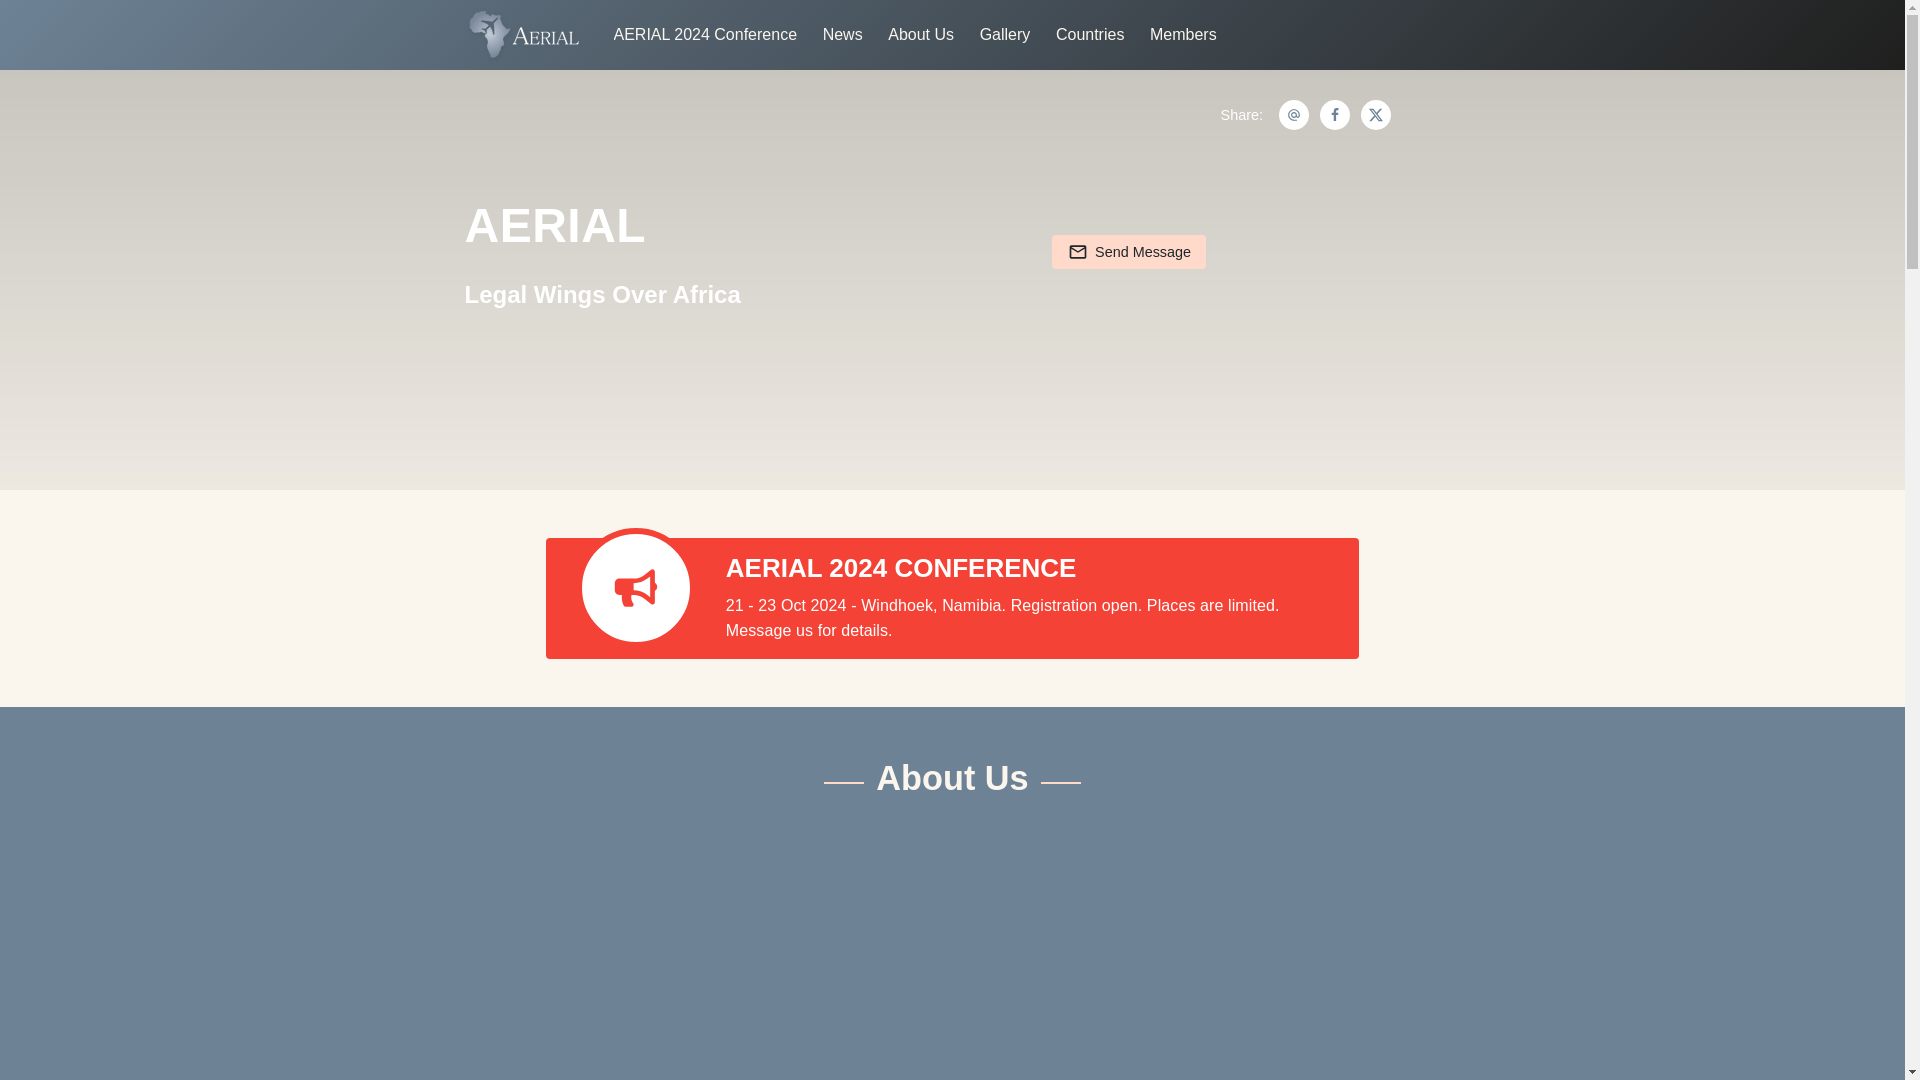 The image size is (1920, 1080). Describe the element at coordinates (1005, 34) in the screenshot. I see `Gallery` at that location.